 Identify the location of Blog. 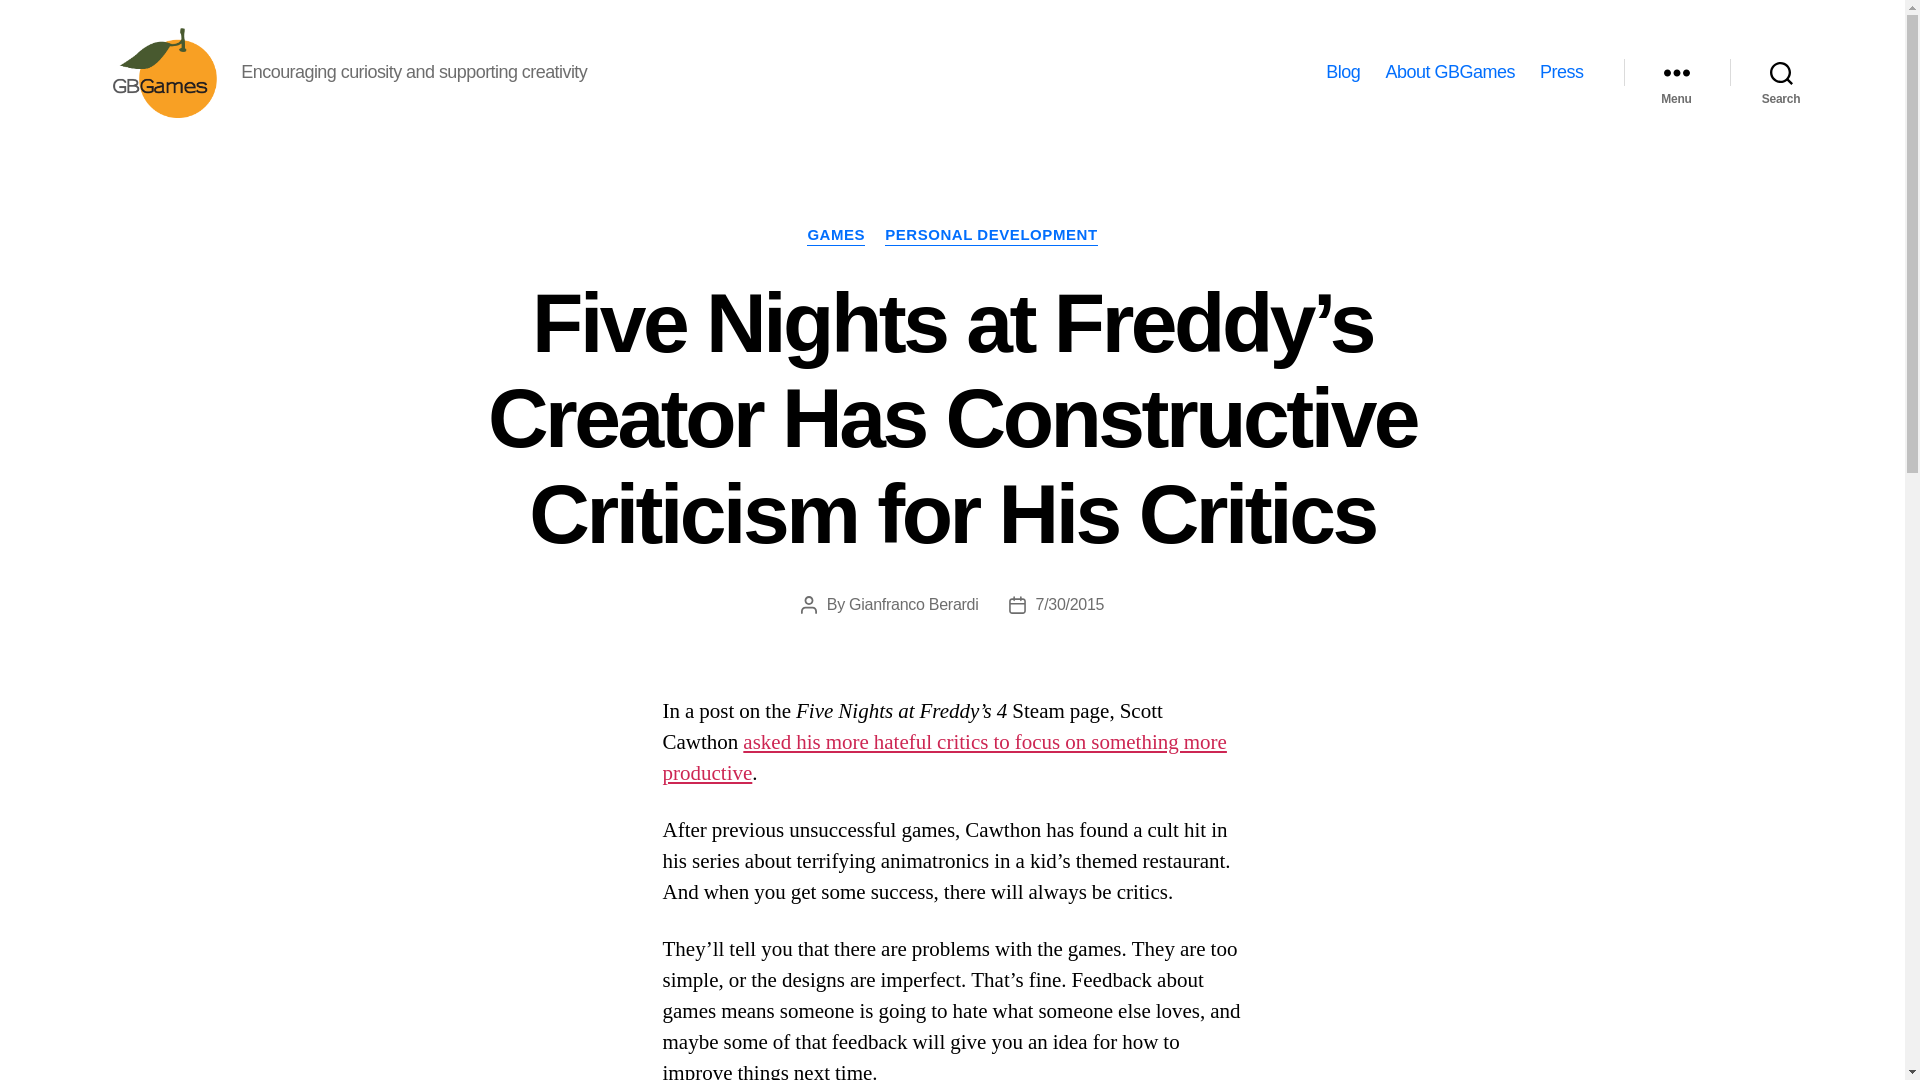
(1342, 72).